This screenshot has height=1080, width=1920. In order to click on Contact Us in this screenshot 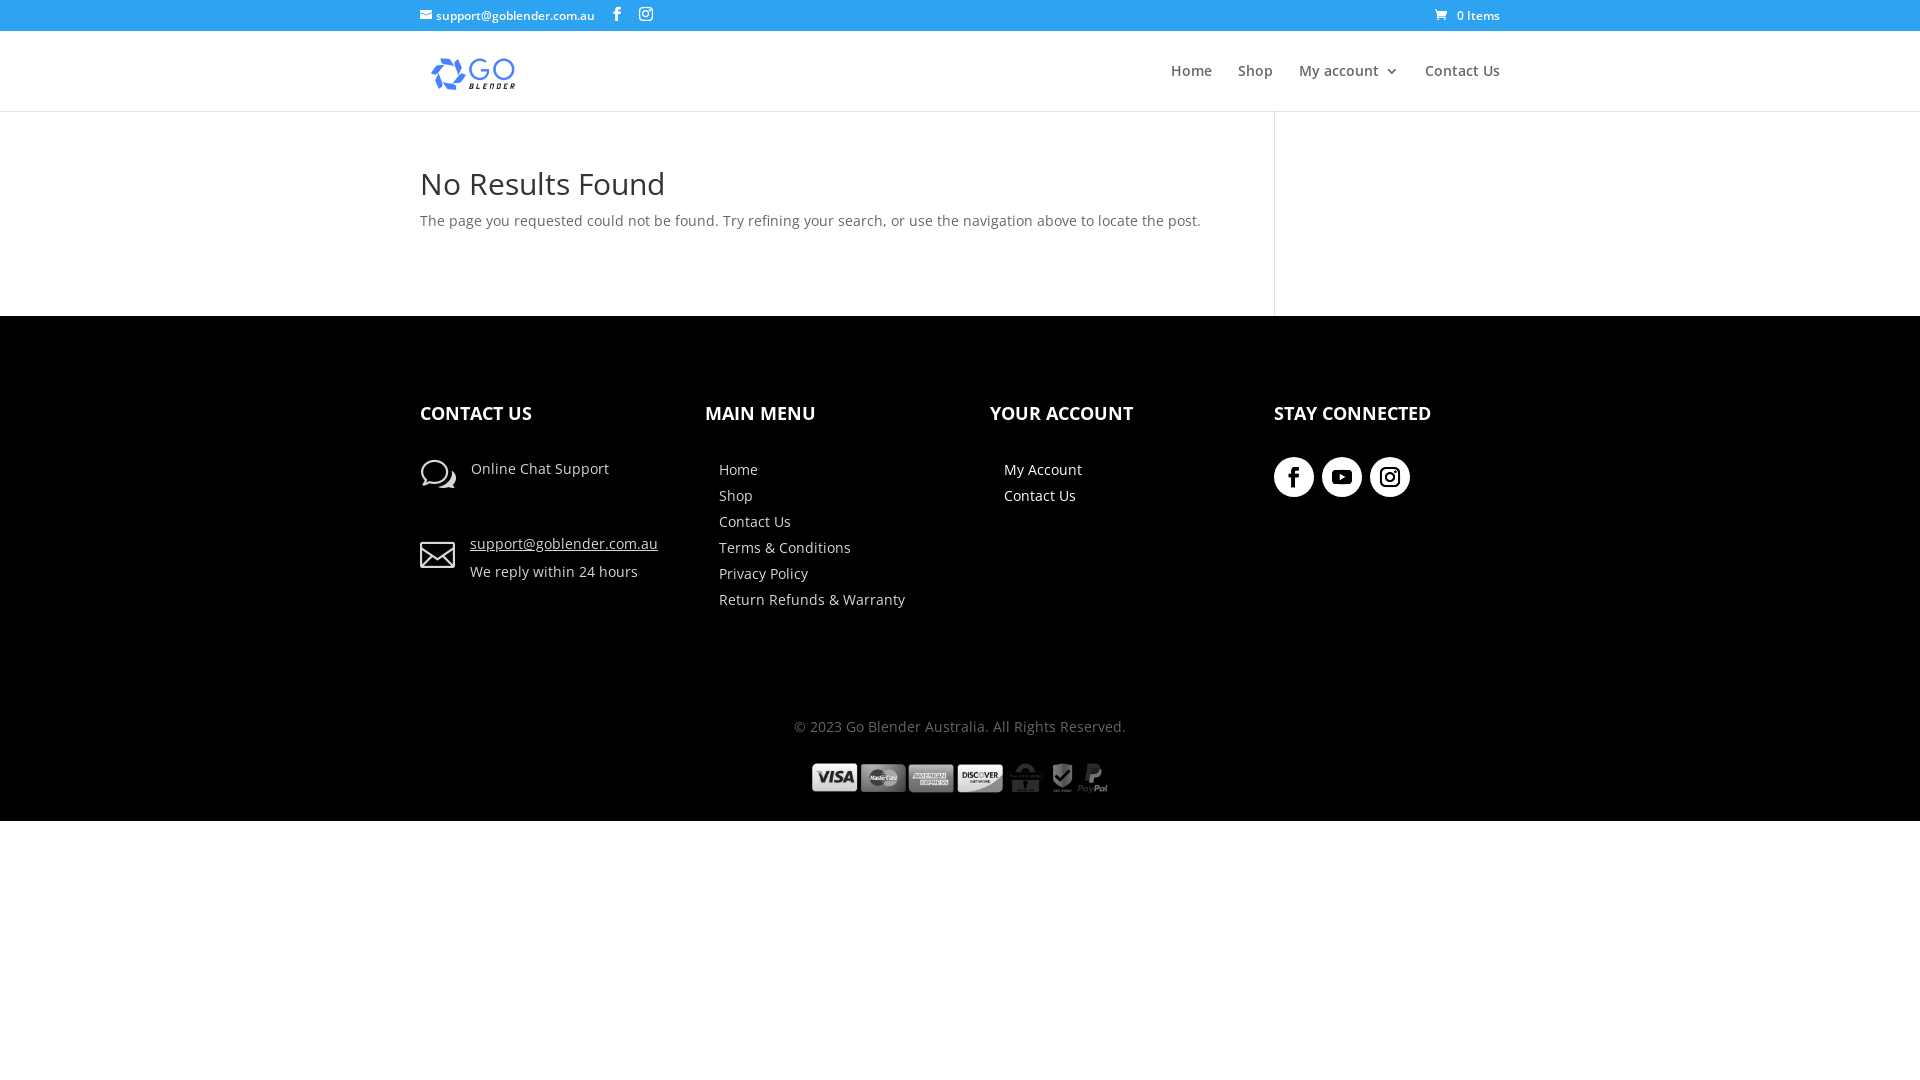, I will do `click(1040, 496)`.